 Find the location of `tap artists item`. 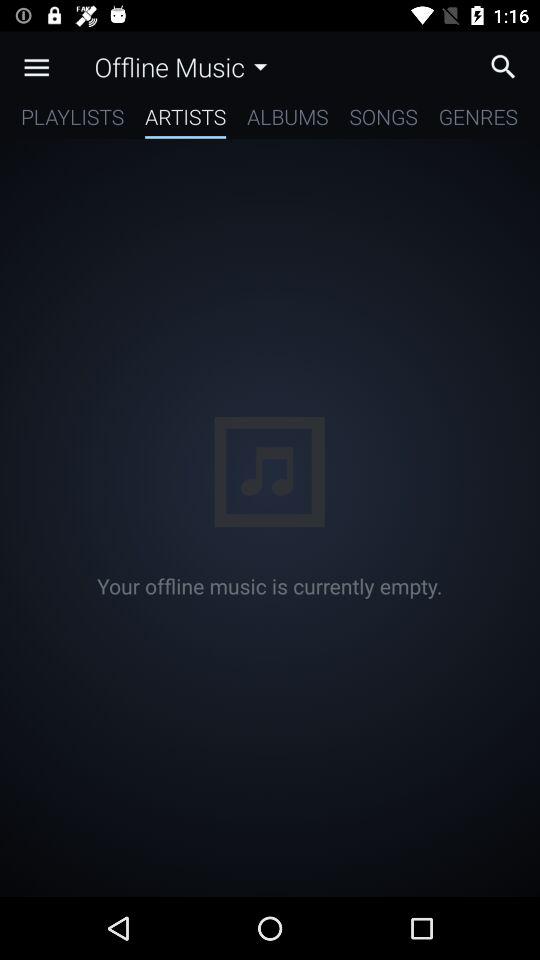

tap artists item is located at coordinates (186, 120).